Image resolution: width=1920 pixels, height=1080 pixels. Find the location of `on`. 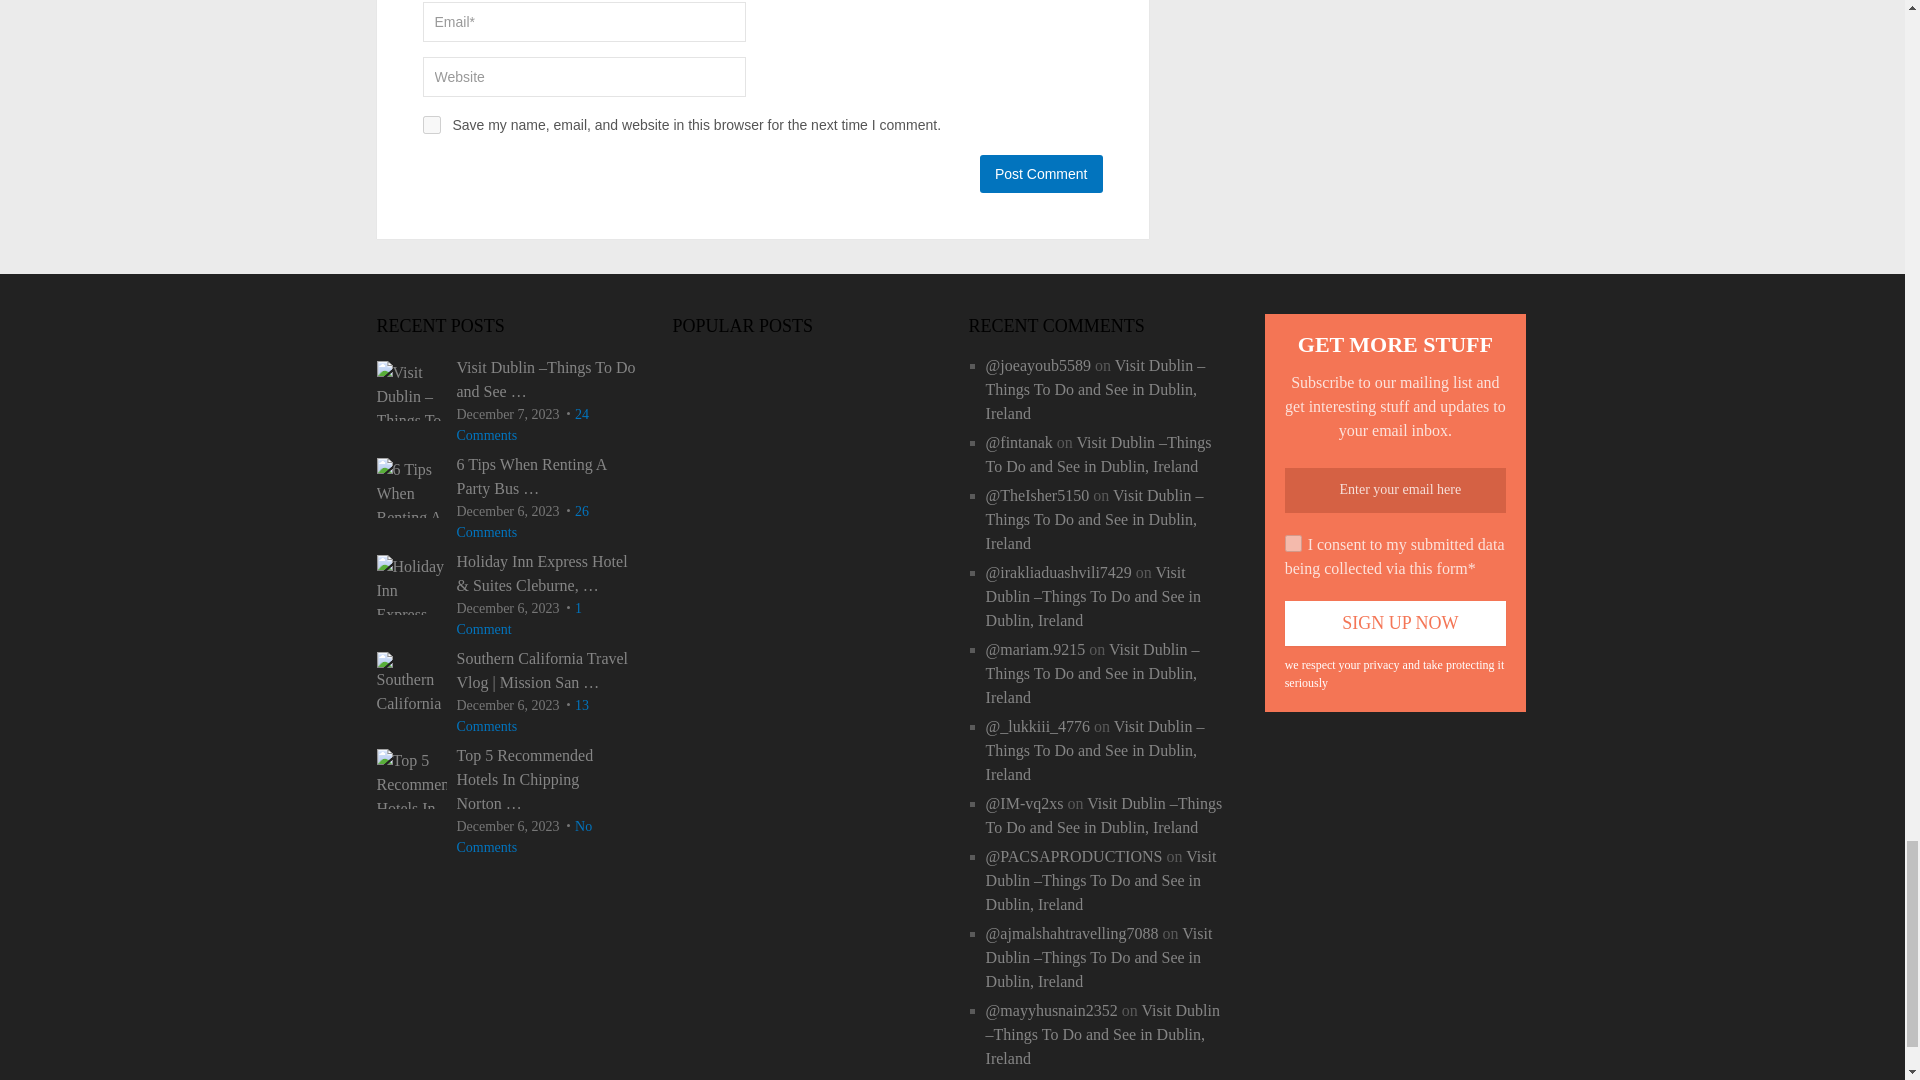

on is located at coordinates (1292, 542).